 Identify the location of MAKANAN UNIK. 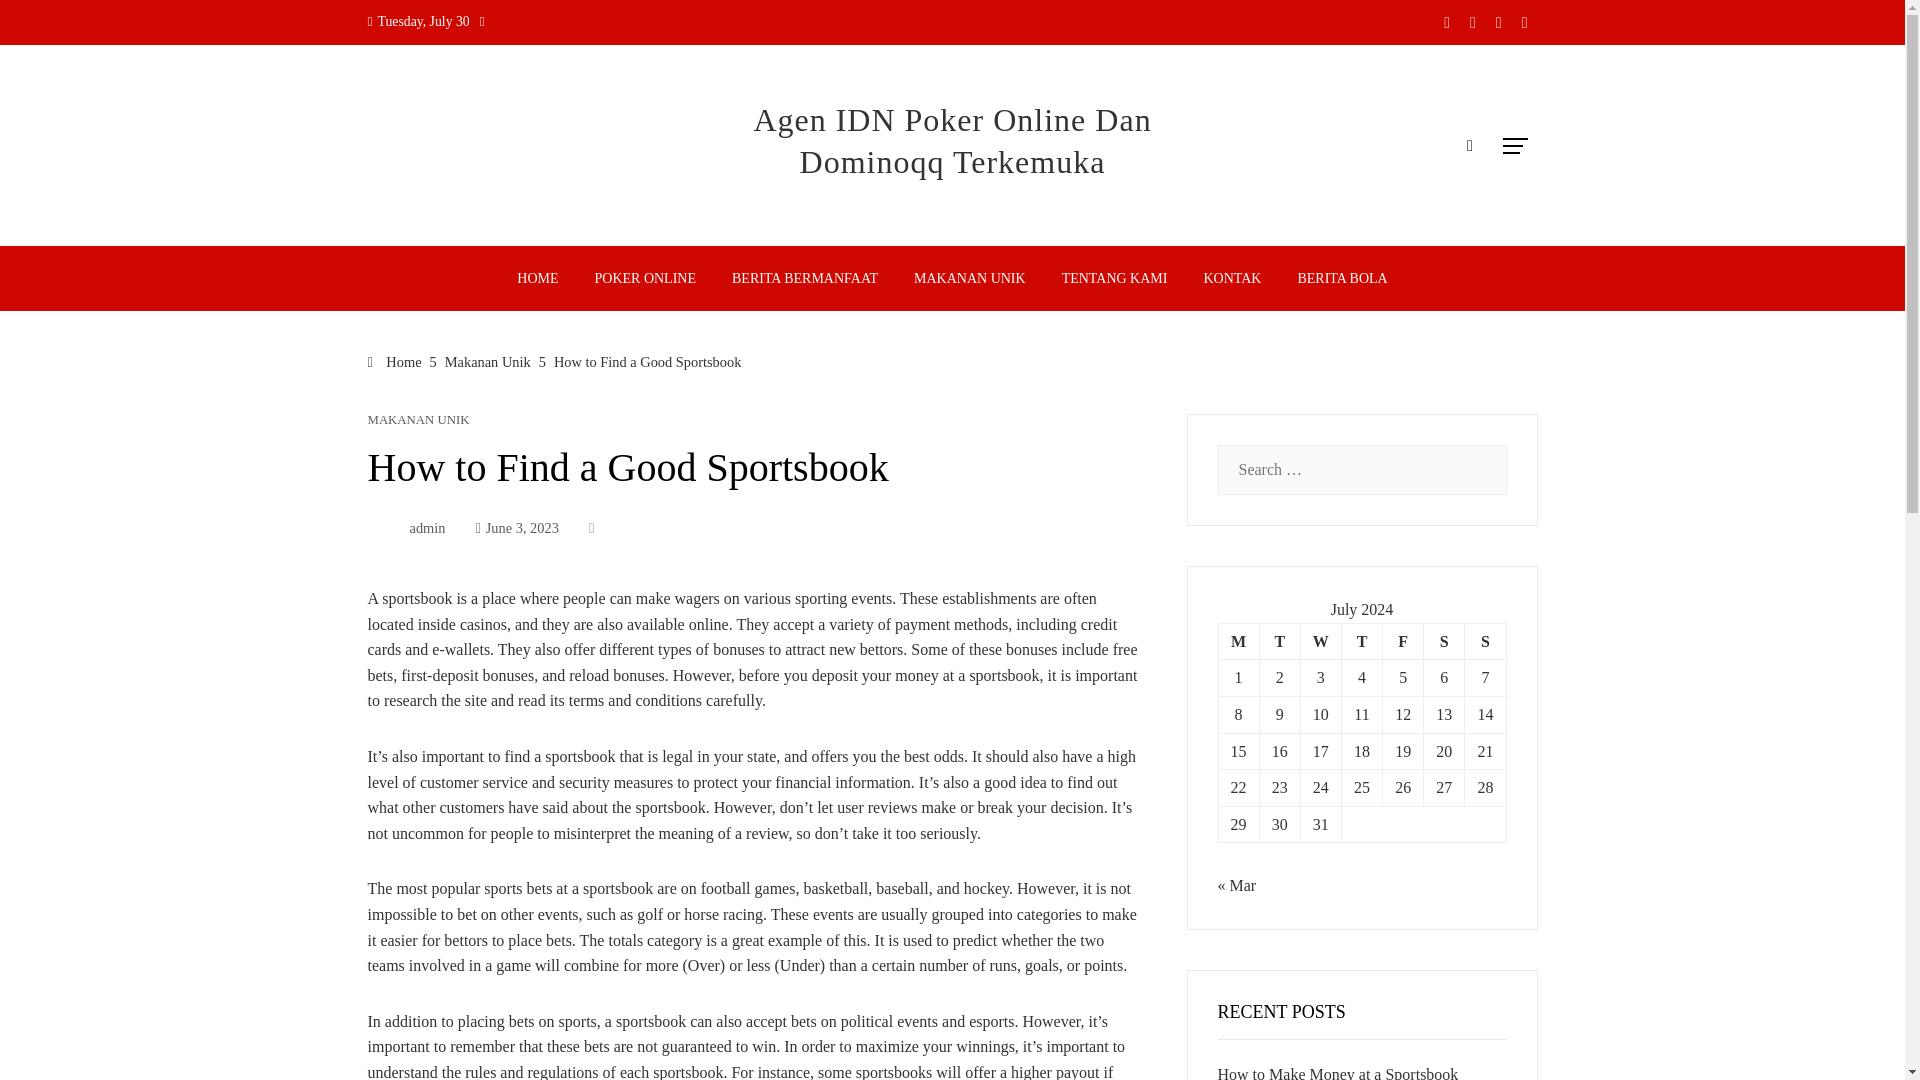
(969, 278).